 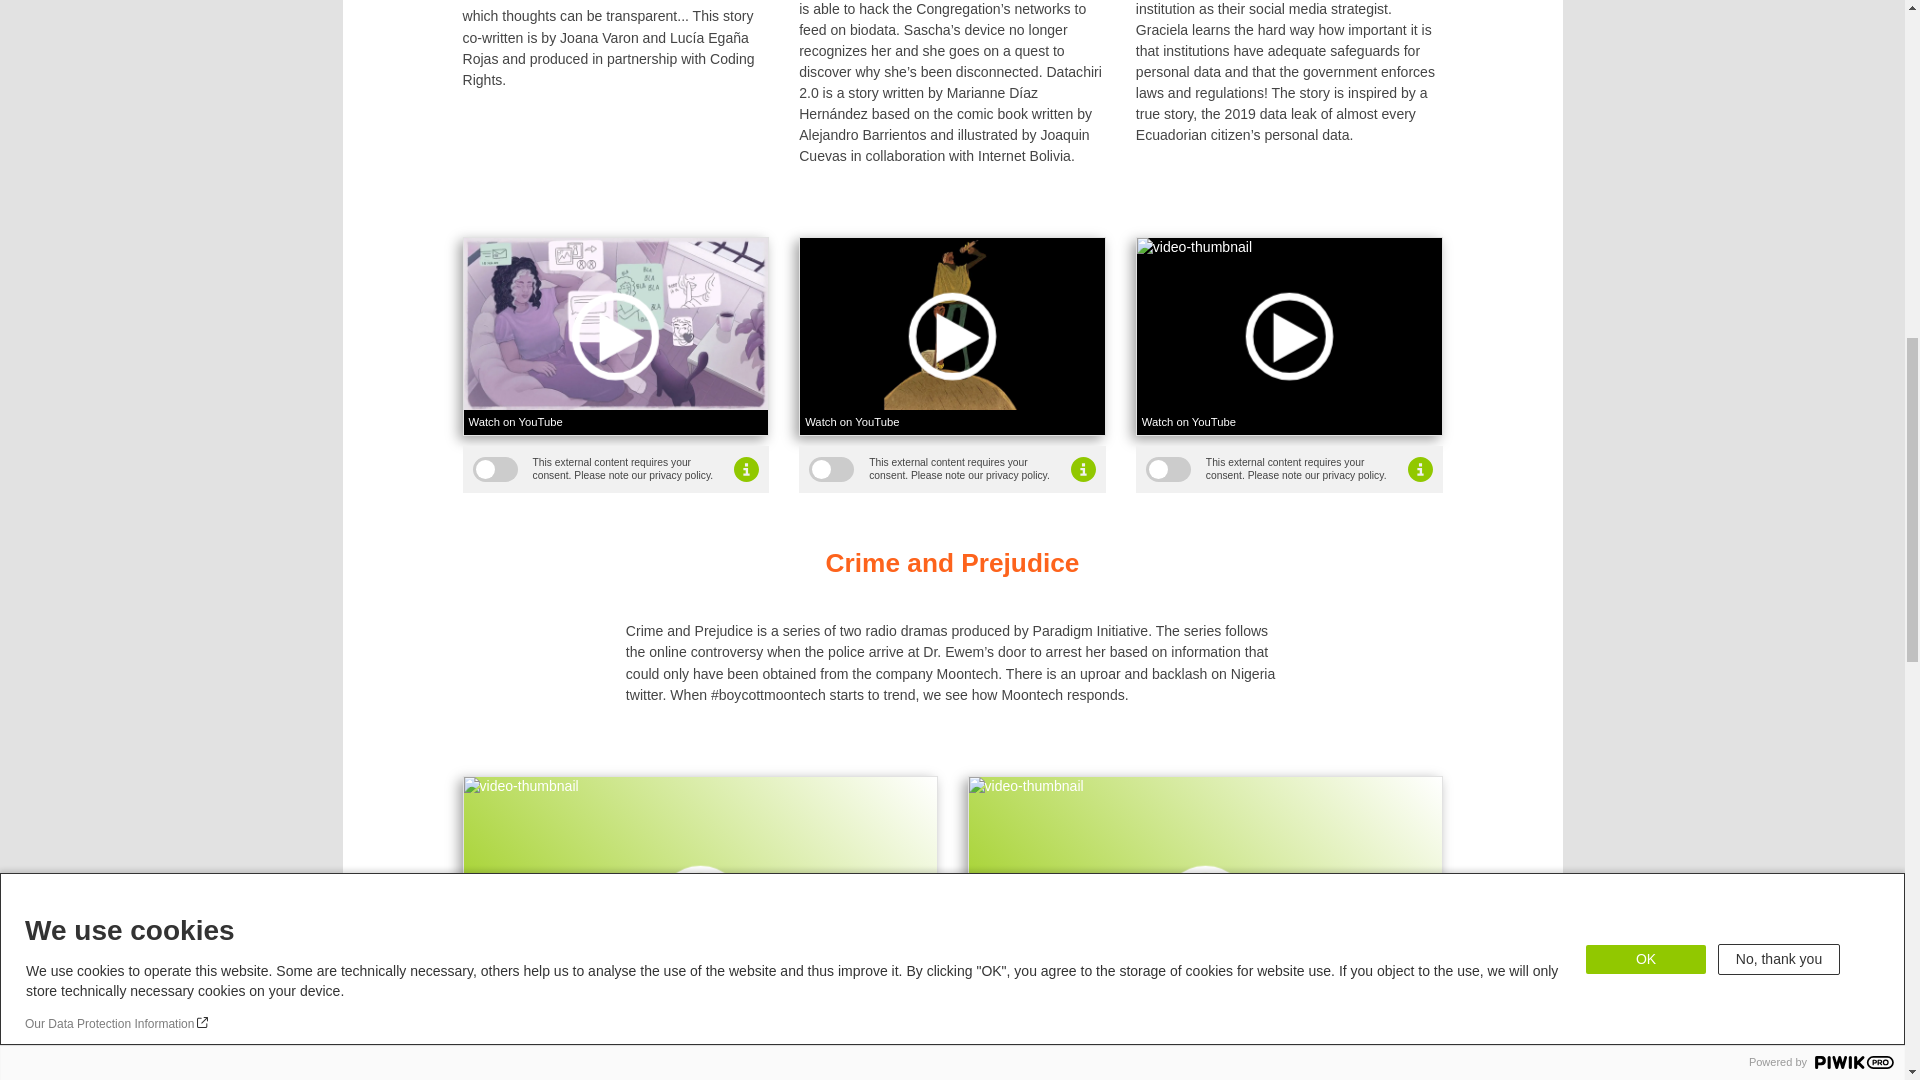 I want to click on Watch on YouTube, so click(x=528, y=1025).